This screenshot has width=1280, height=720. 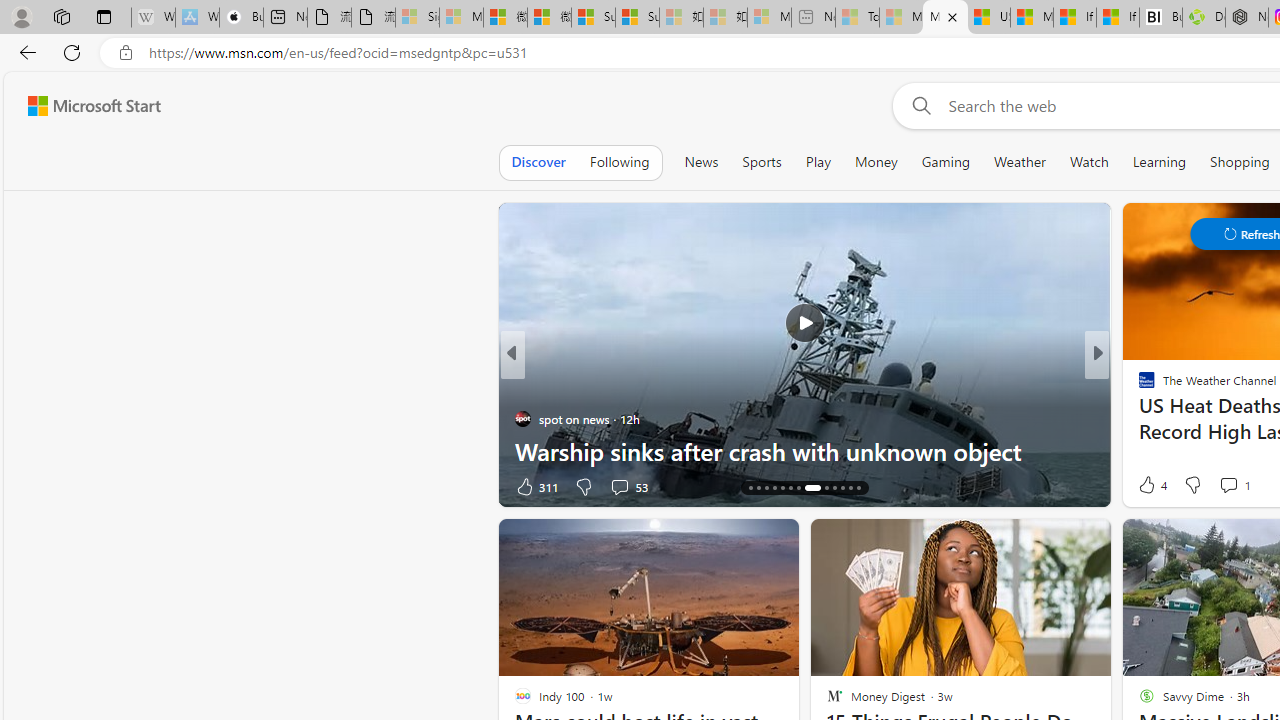 What do you see at coordinates (1145, 486) in the screenshot?
I see `3 Like` at bounding box center [1145, 486].